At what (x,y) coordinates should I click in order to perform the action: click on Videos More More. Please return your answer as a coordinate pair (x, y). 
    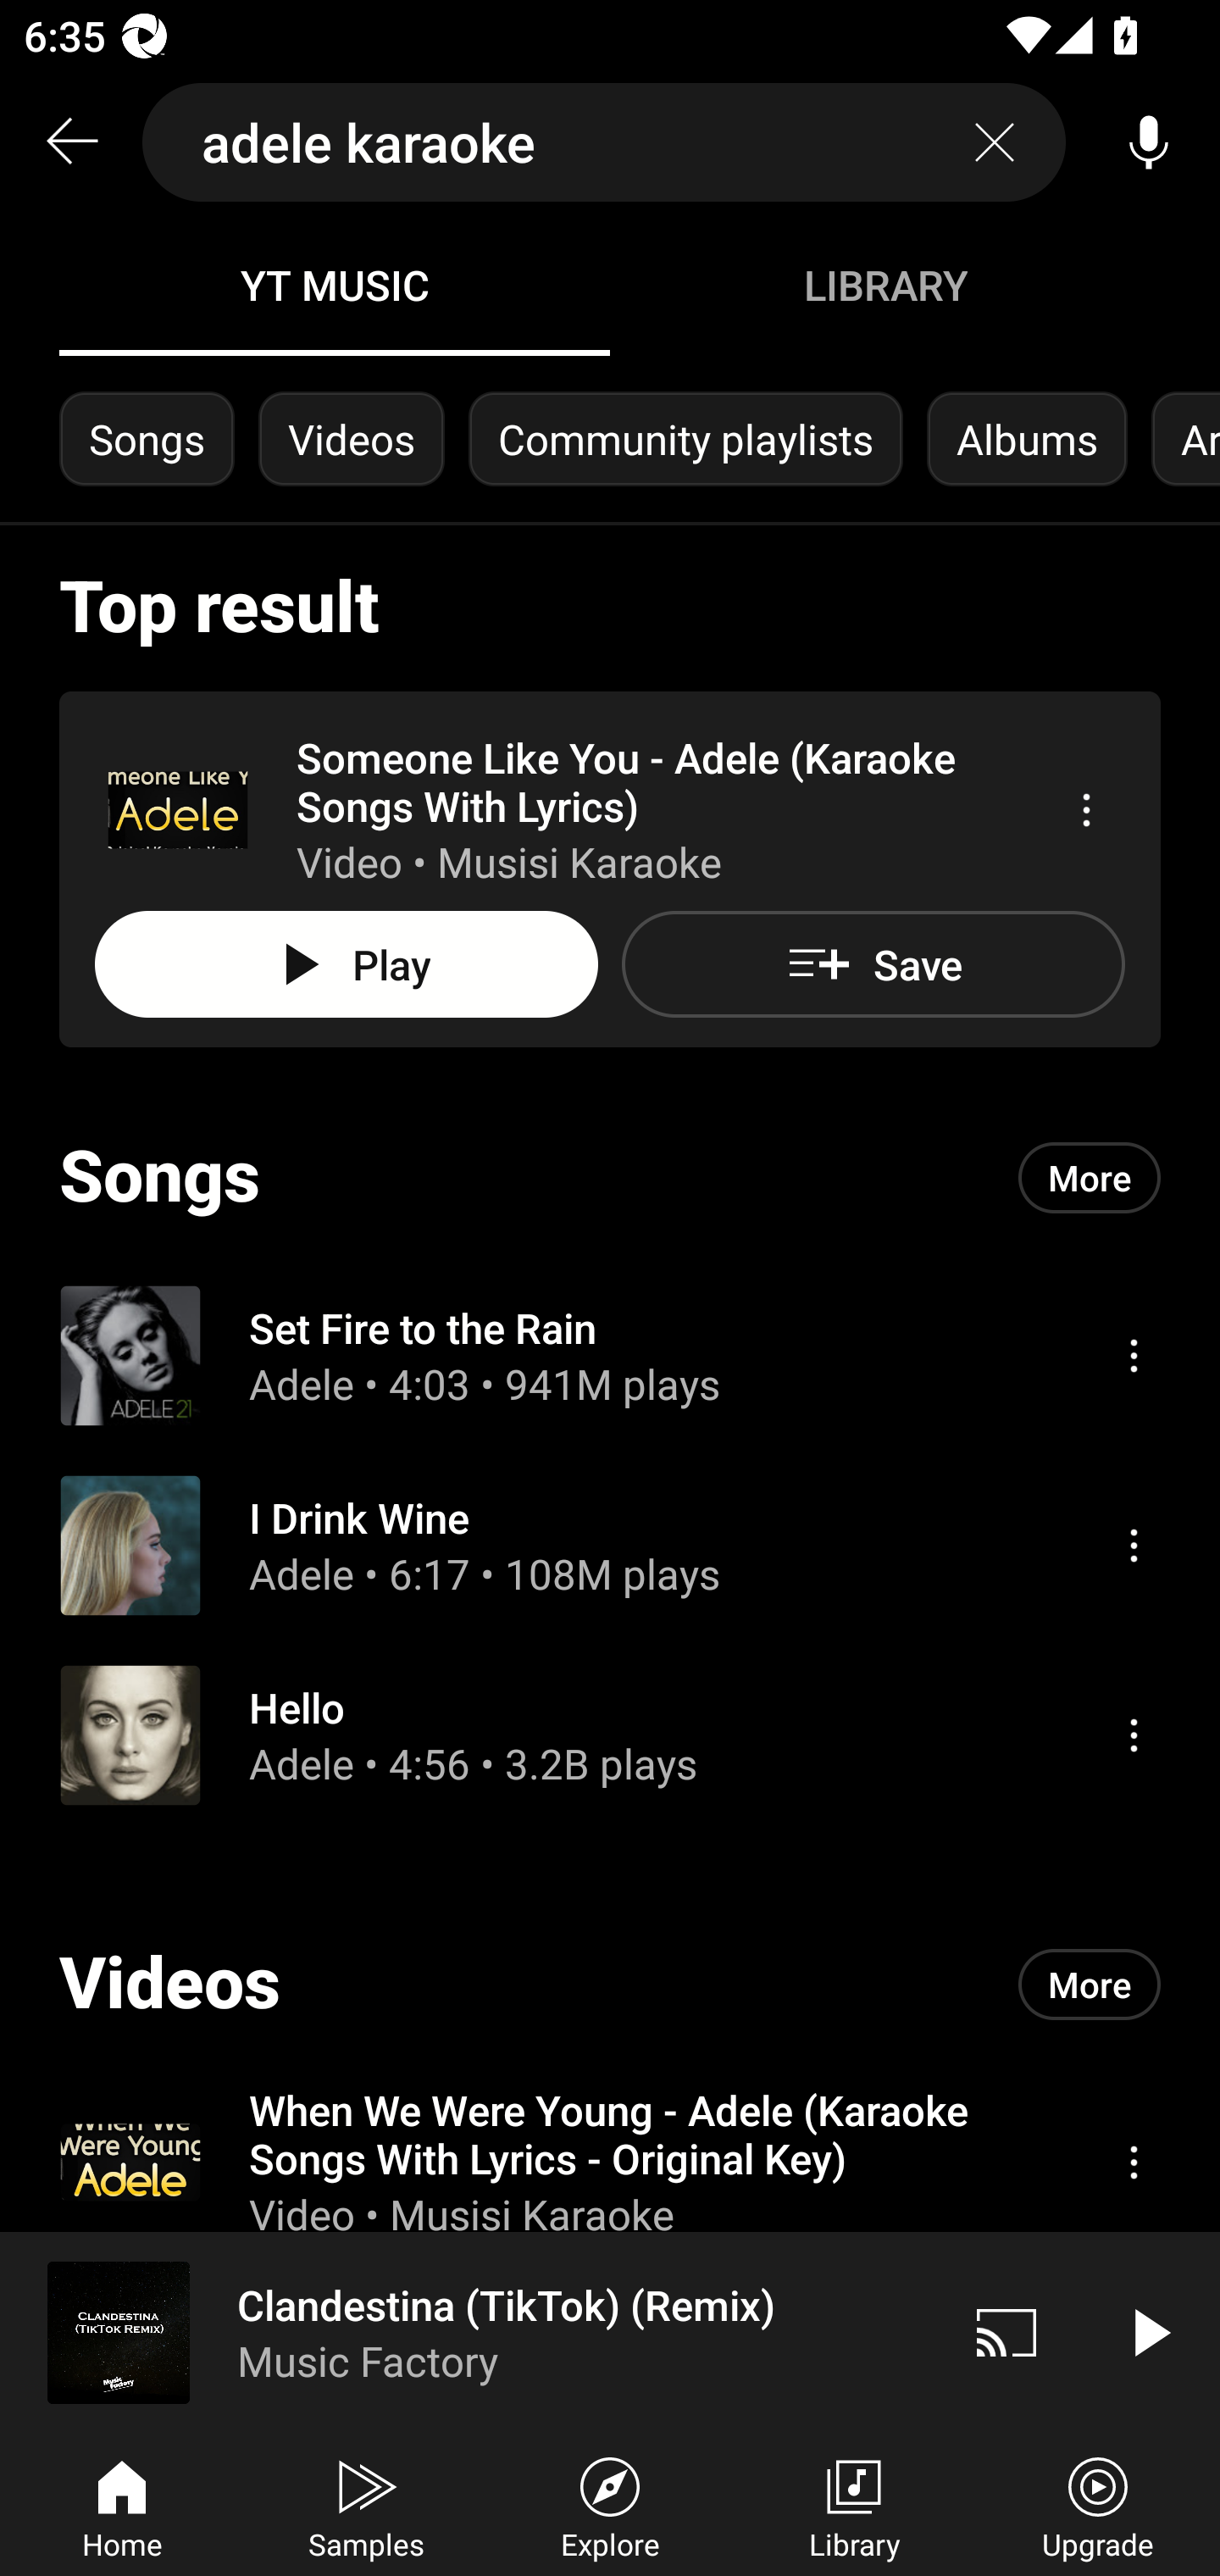
    Looking at the image, I should click on (610, 1985).